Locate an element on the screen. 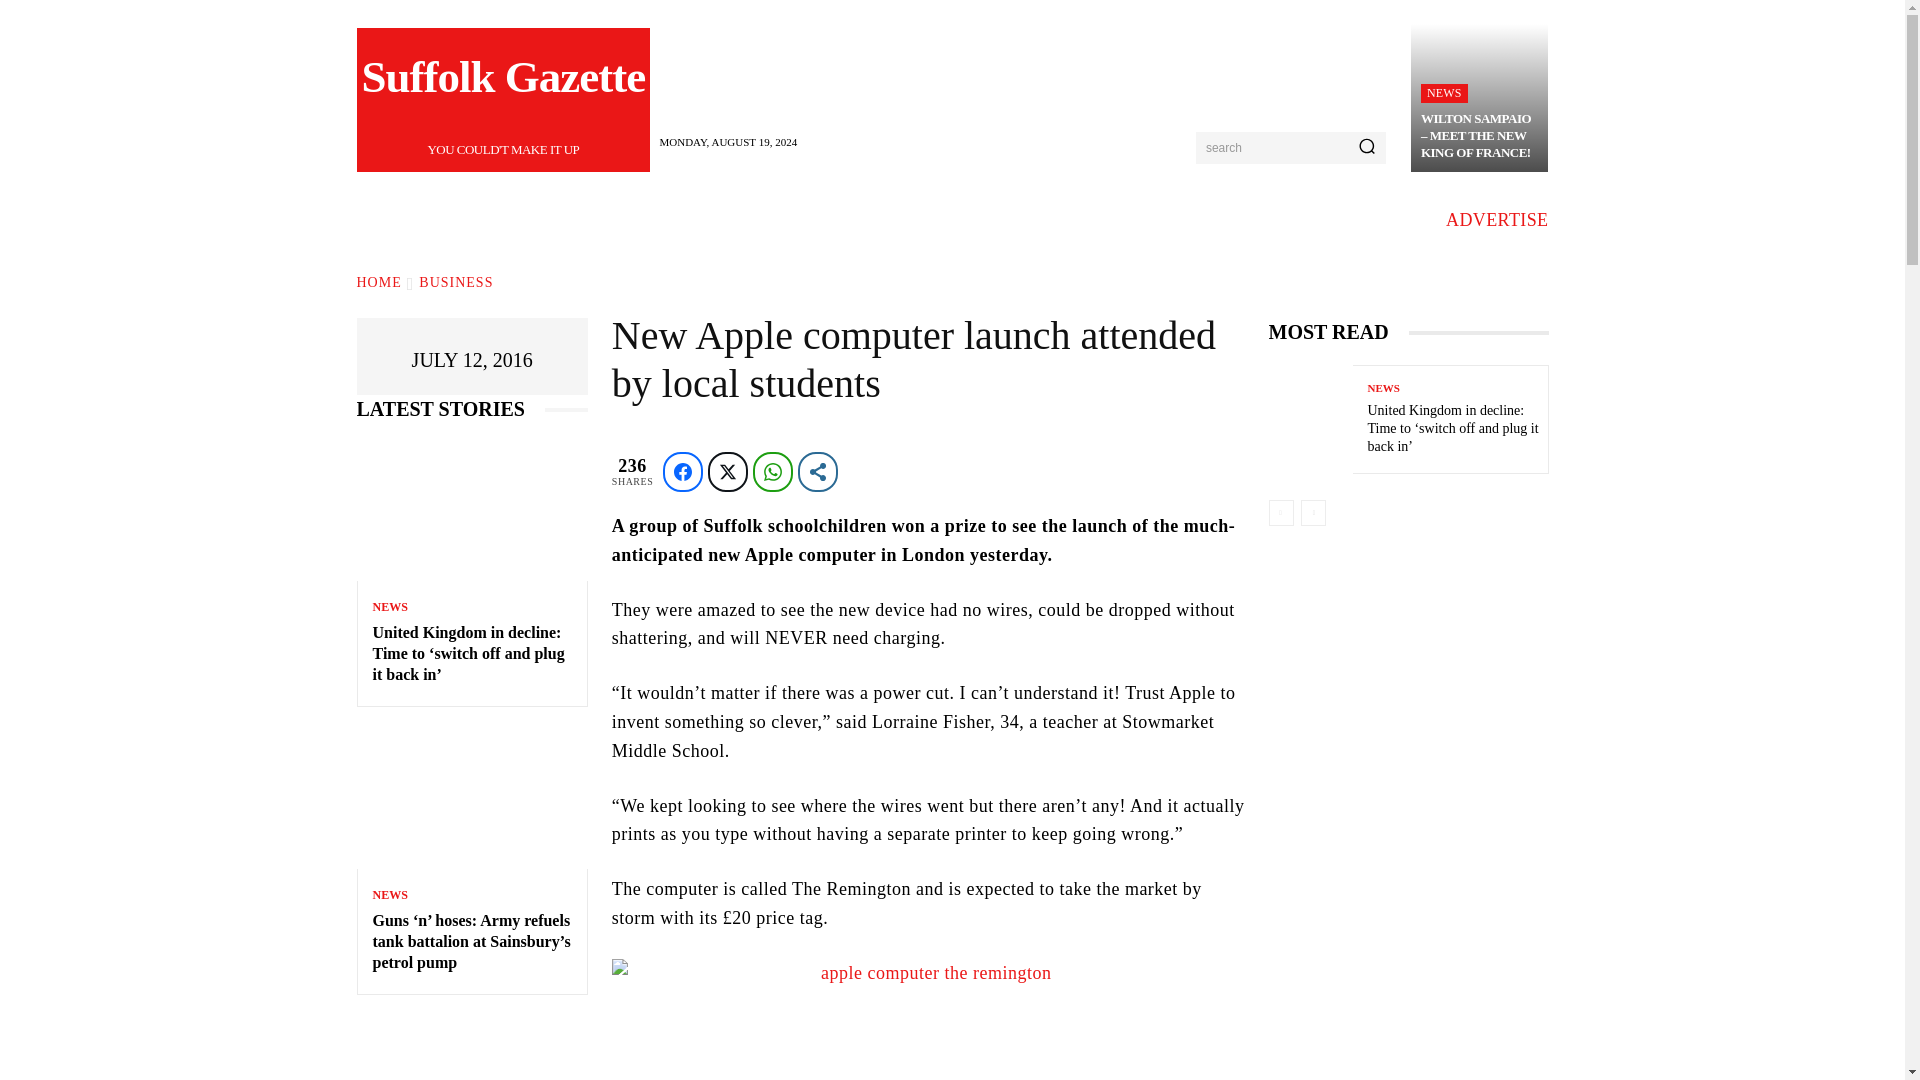 This screenshot has height=1080, width=1920. ADVERTISE is located at coordinates (378, 282).